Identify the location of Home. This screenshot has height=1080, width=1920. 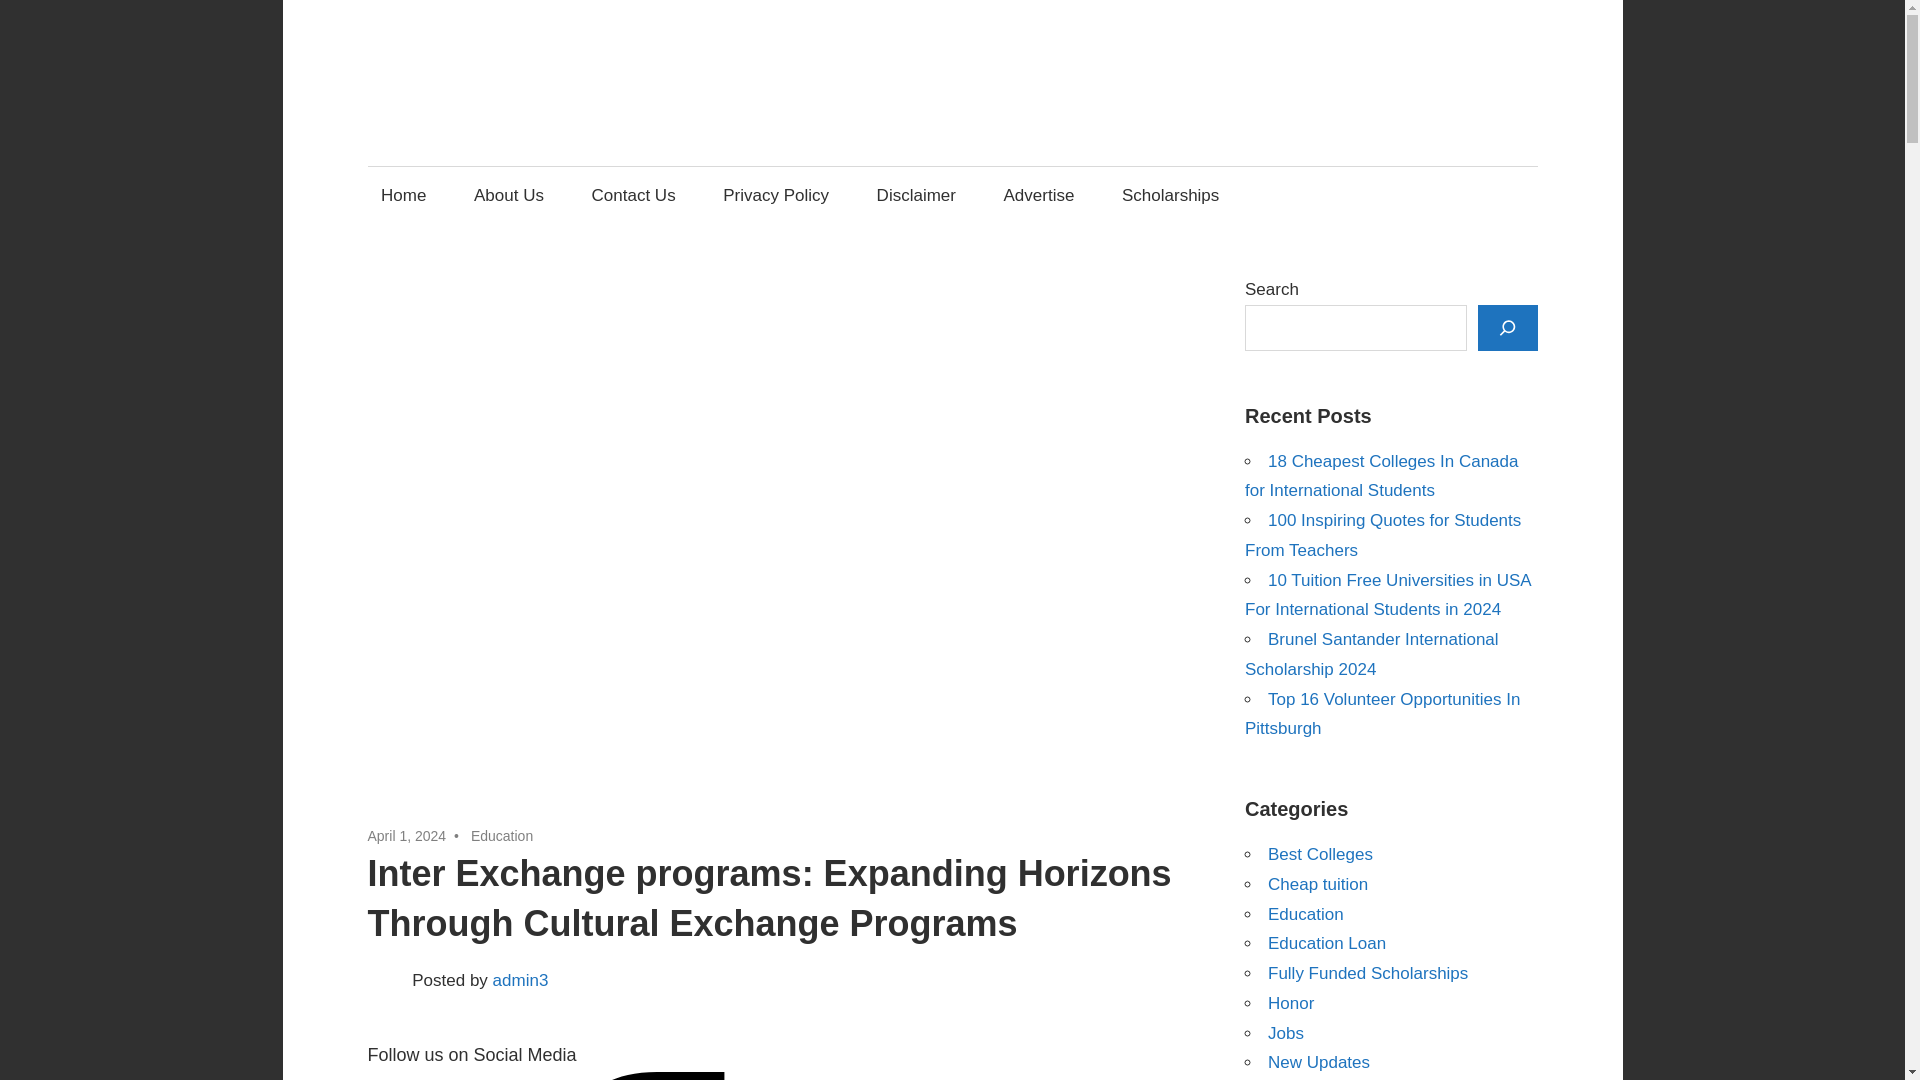
(404, 195).